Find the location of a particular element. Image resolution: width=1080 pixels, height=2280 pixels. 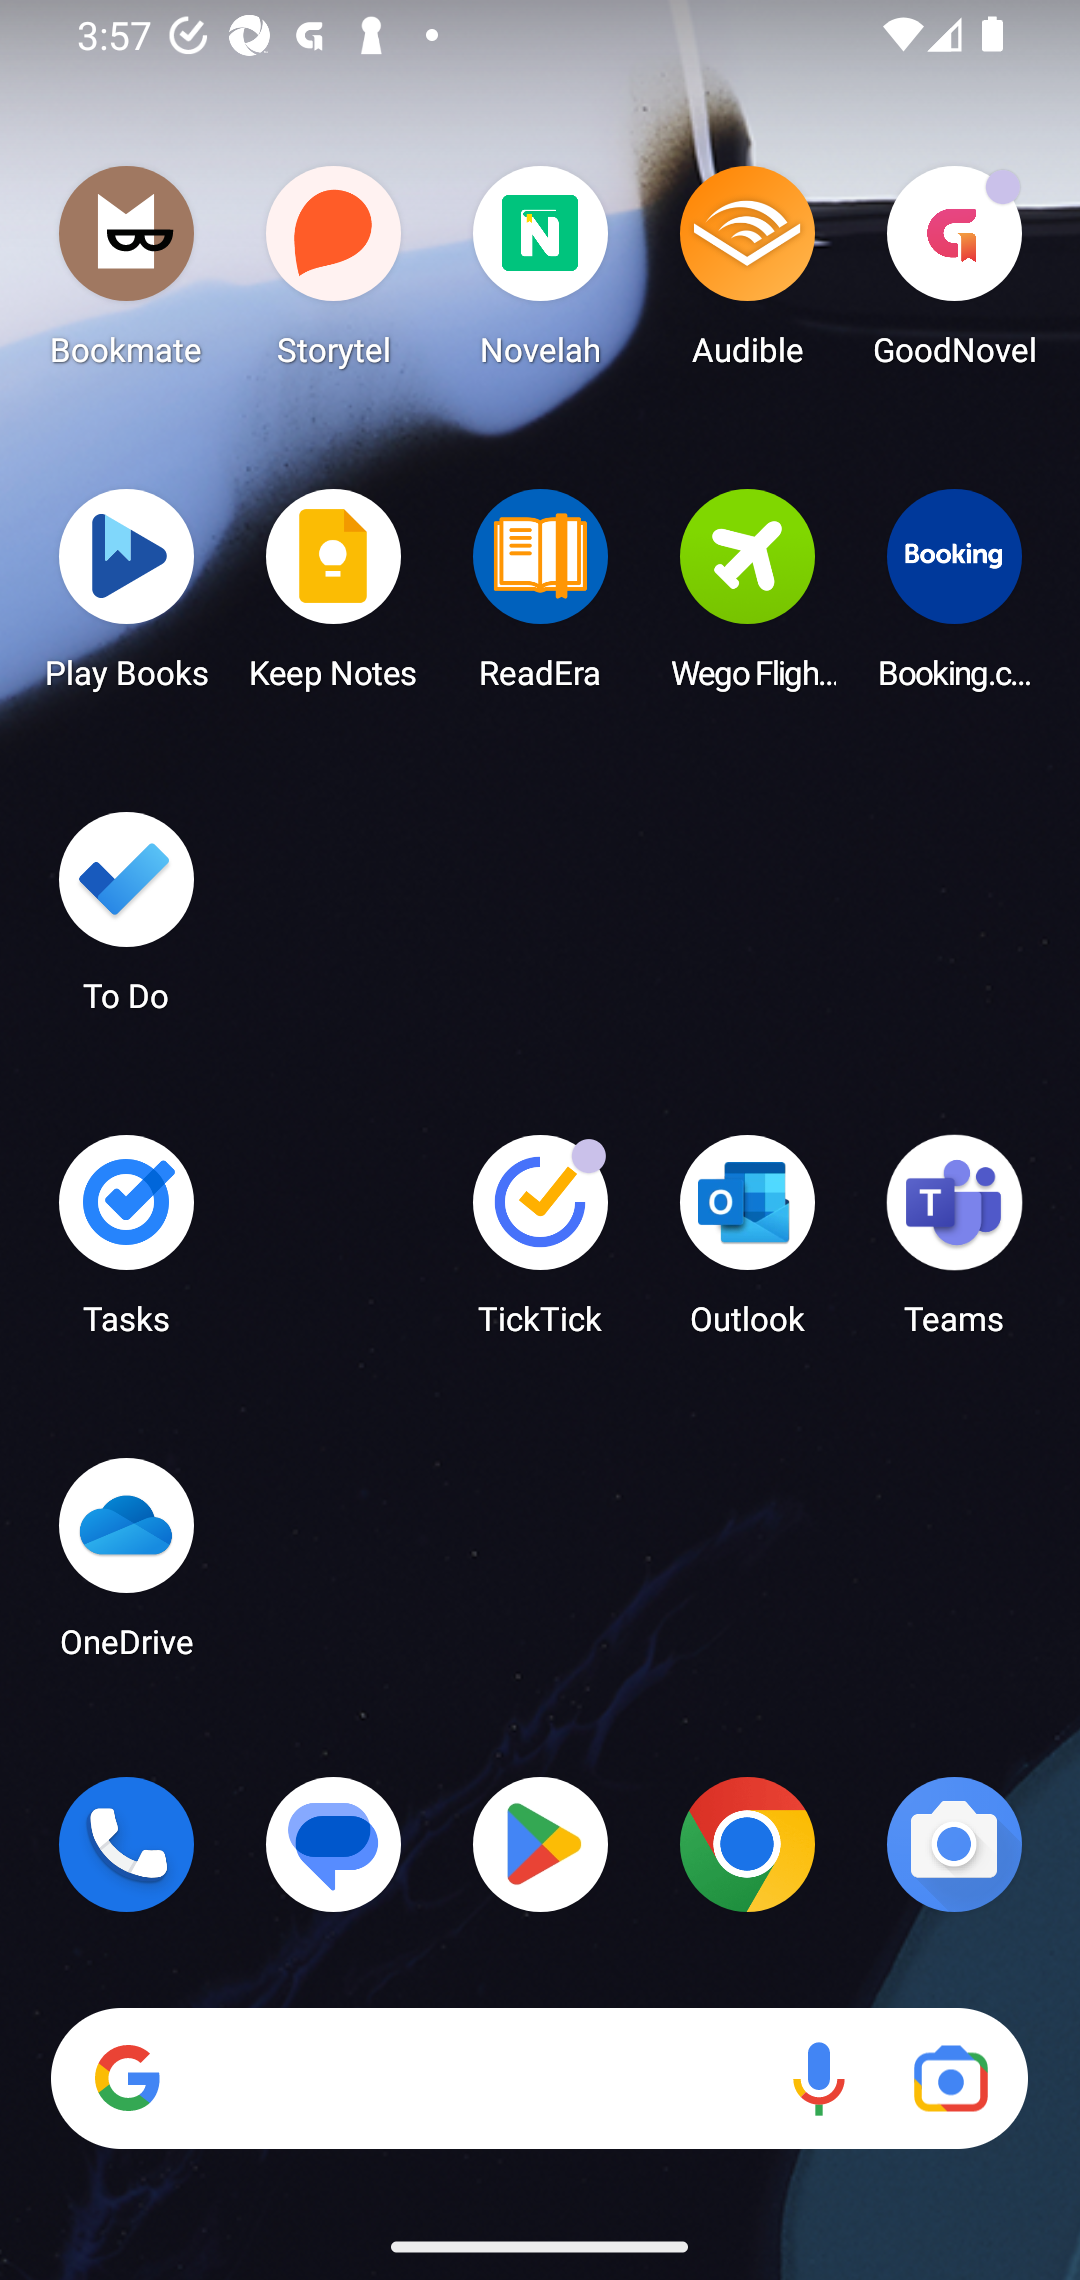

Phone is located at coordinates (126, 1844).